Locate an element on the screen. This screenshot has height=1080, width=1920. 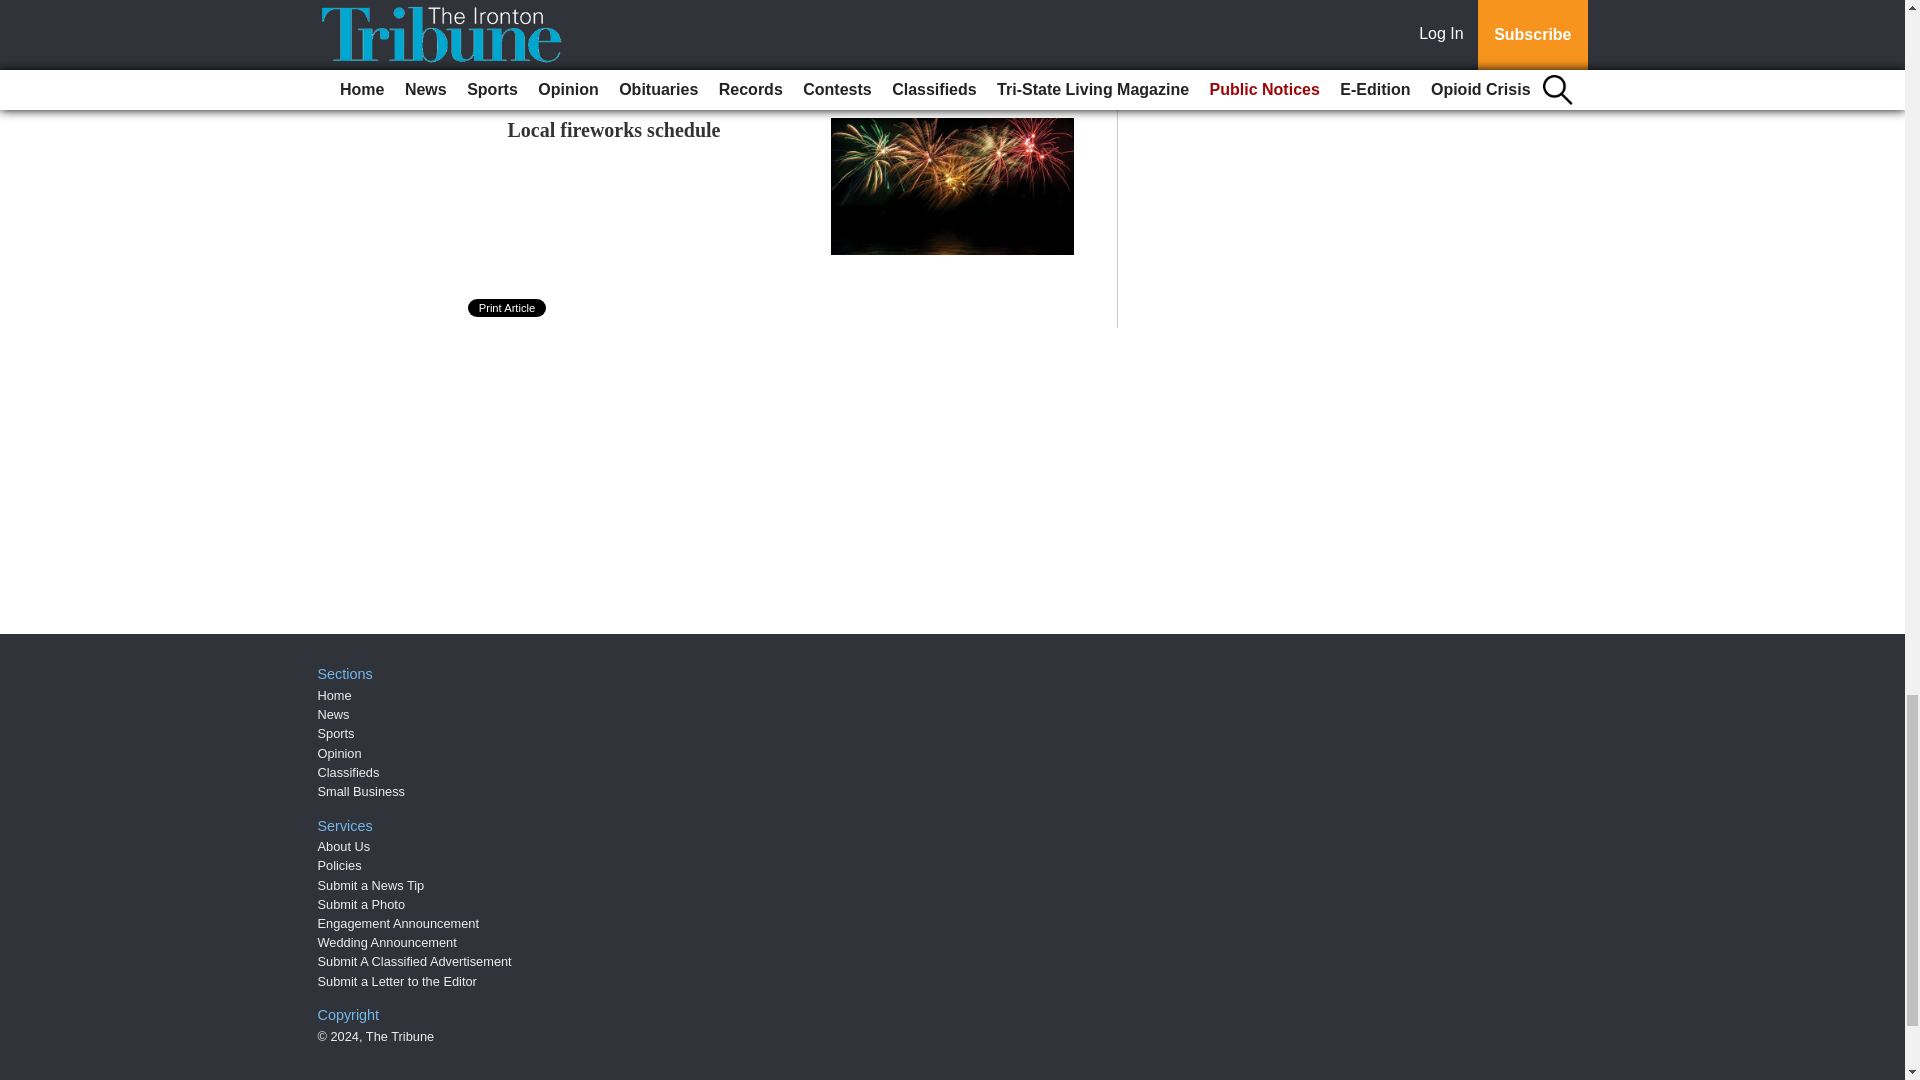
Sports is located at coordinates (336, 732).